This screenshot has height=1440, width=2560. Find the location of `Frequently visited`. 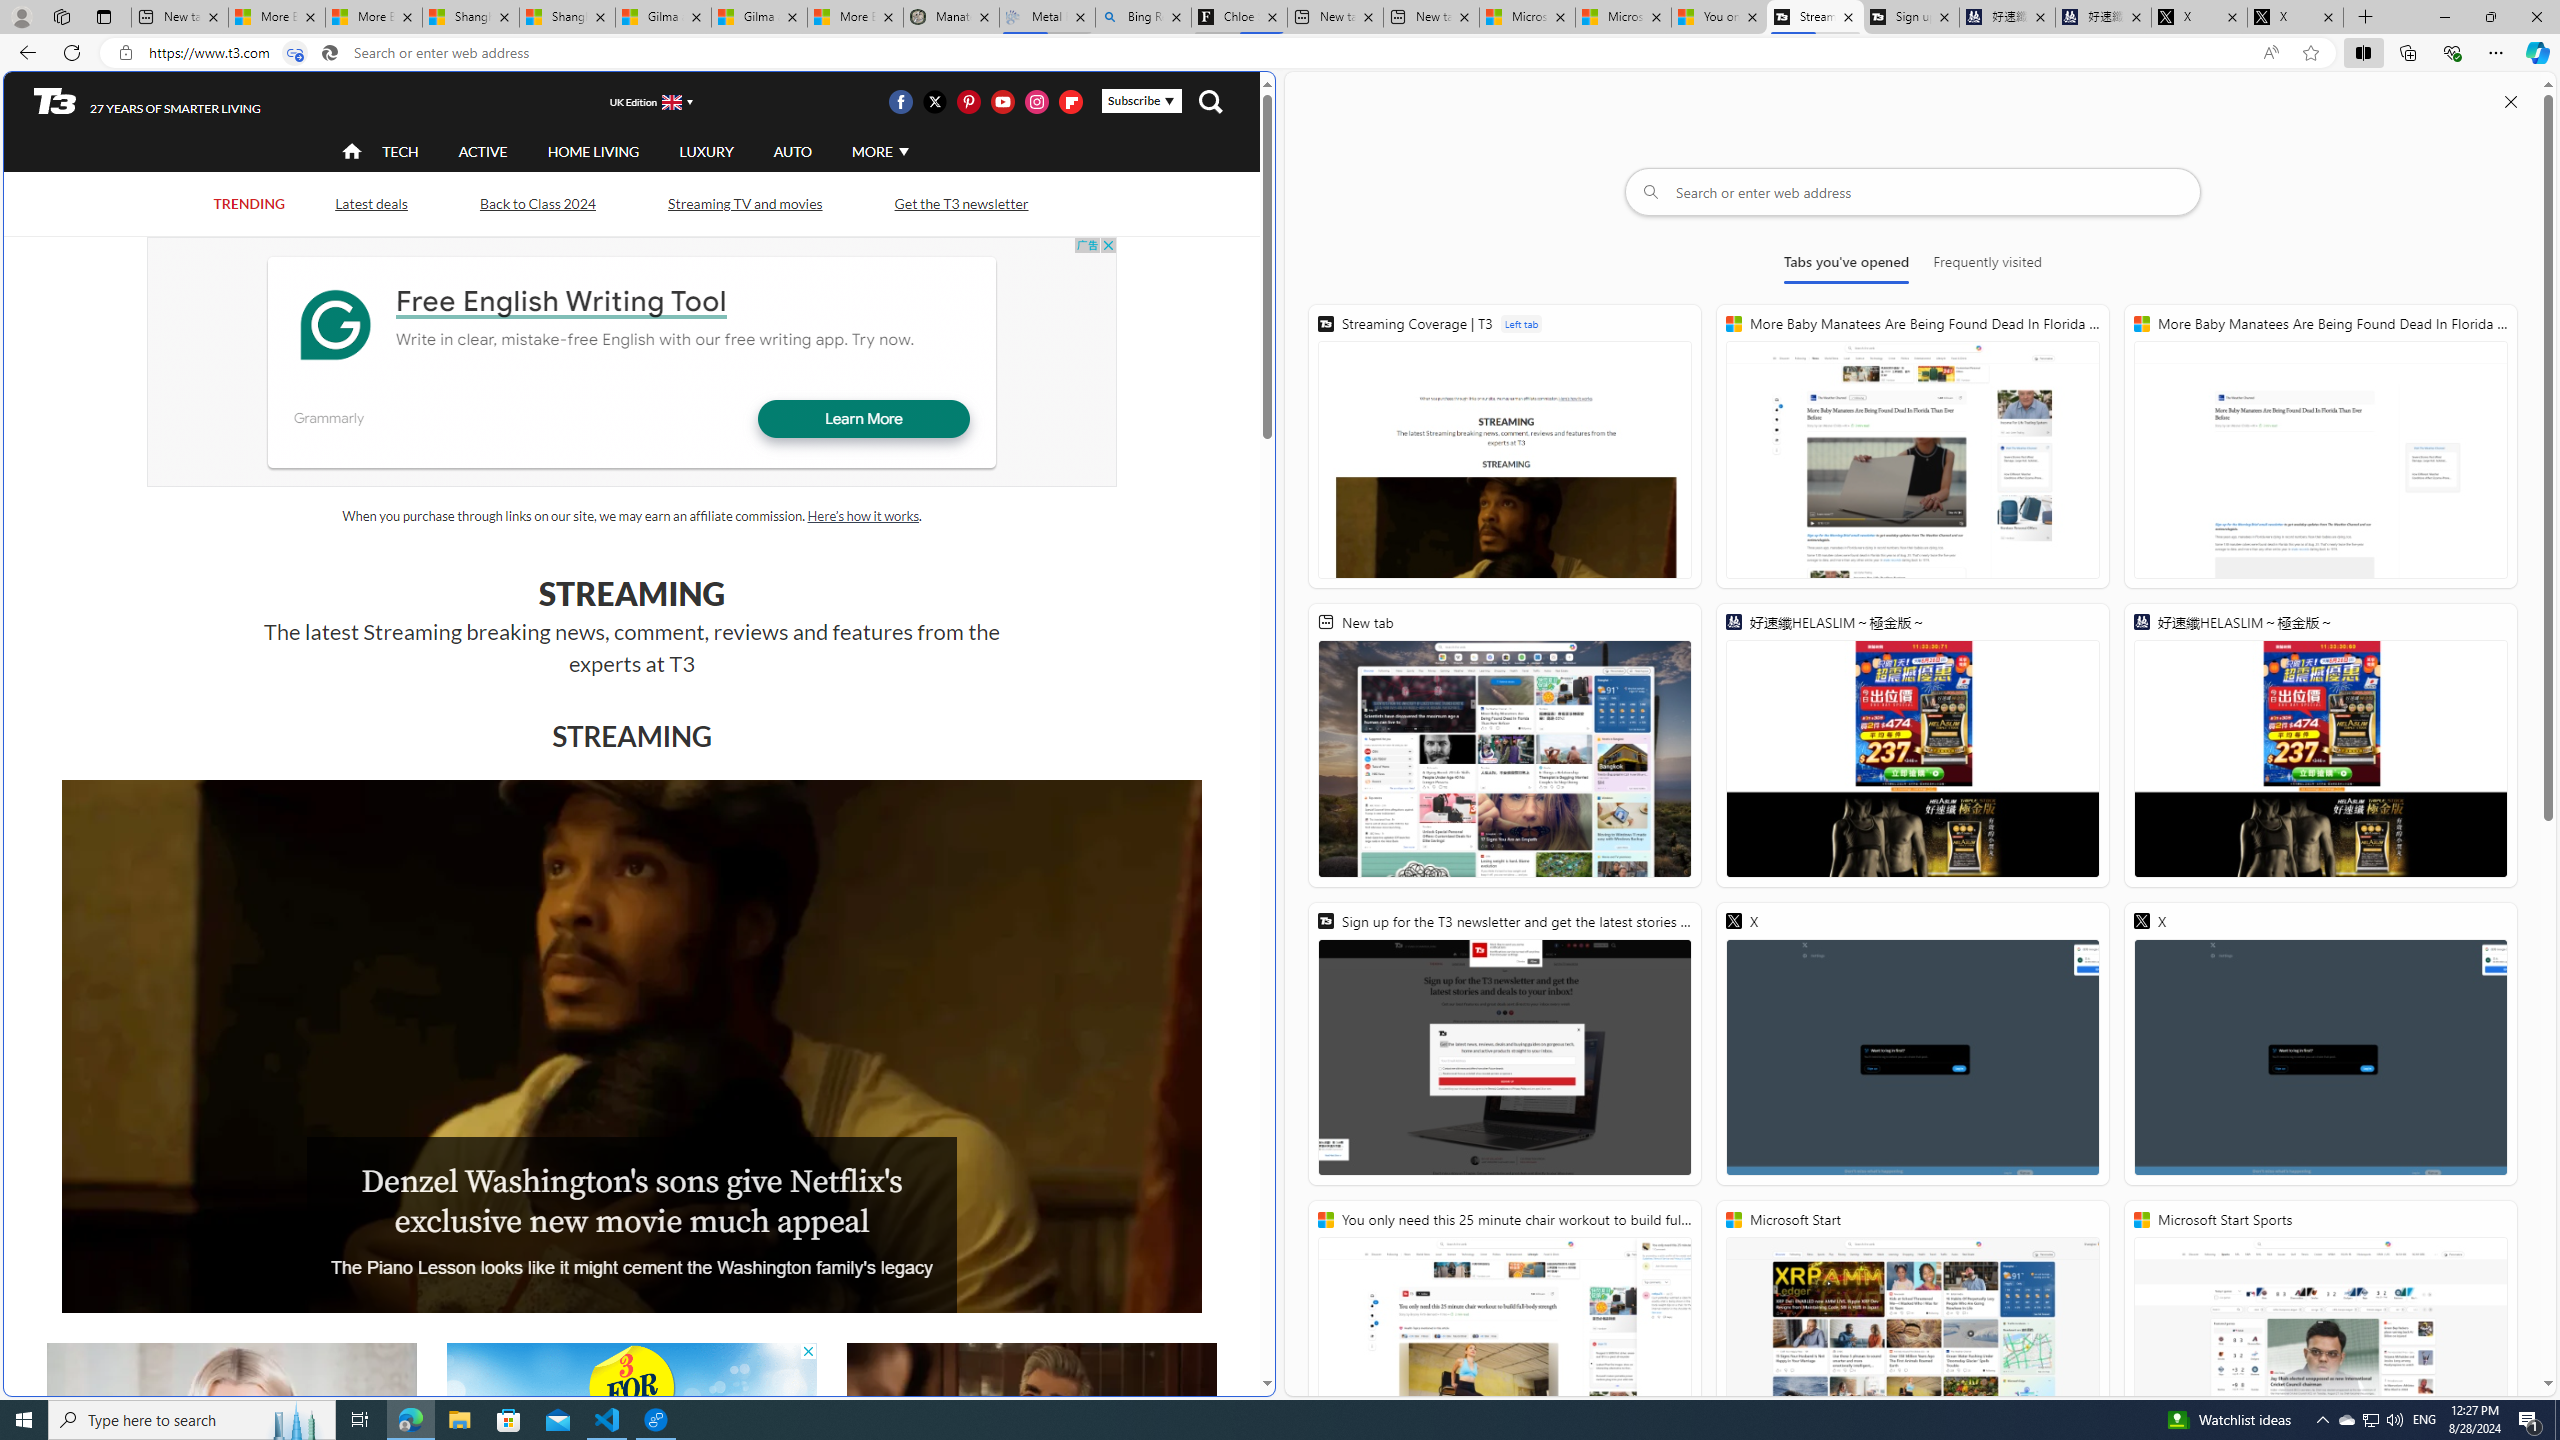

Frequently visited is located at coordinates (1987, 266).